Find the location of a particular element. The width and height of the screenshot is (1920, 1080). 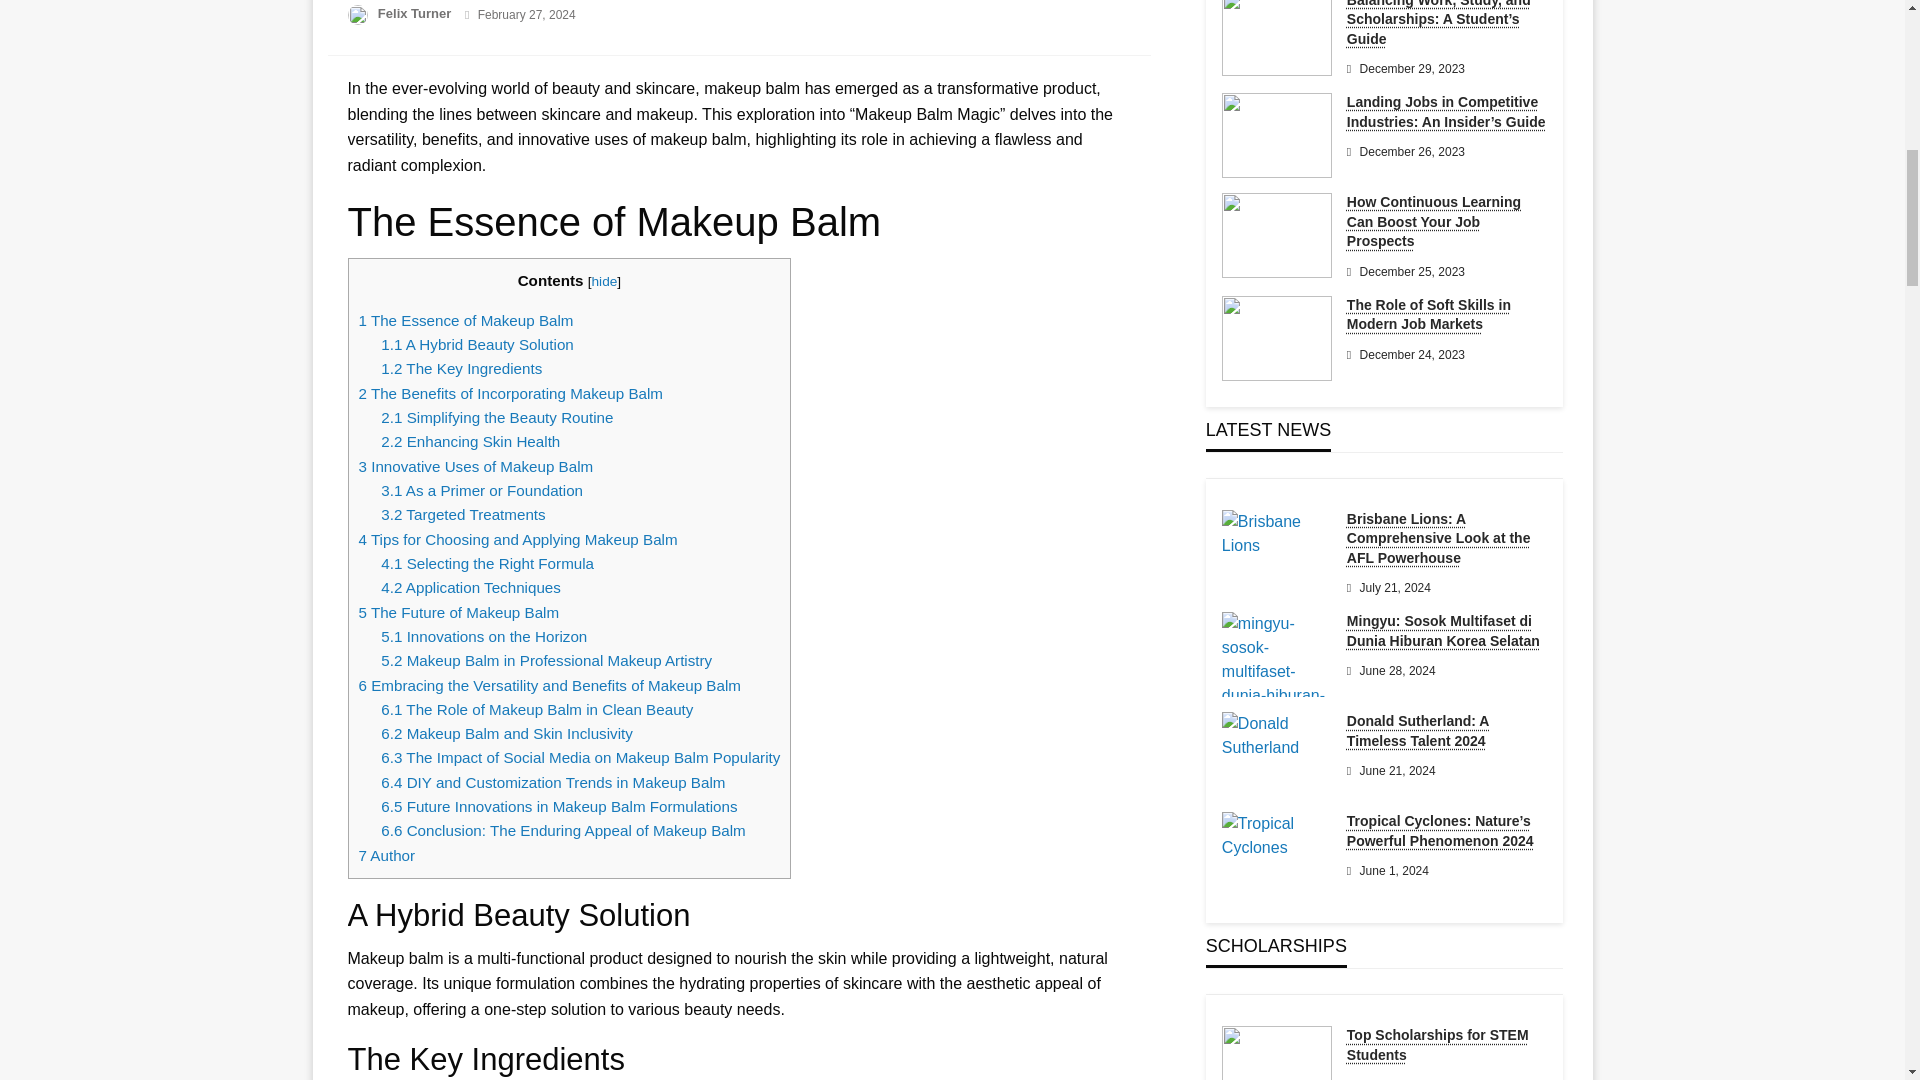

1.1 A Hybrid Beauty Solution is located at coordinates (477, 344).